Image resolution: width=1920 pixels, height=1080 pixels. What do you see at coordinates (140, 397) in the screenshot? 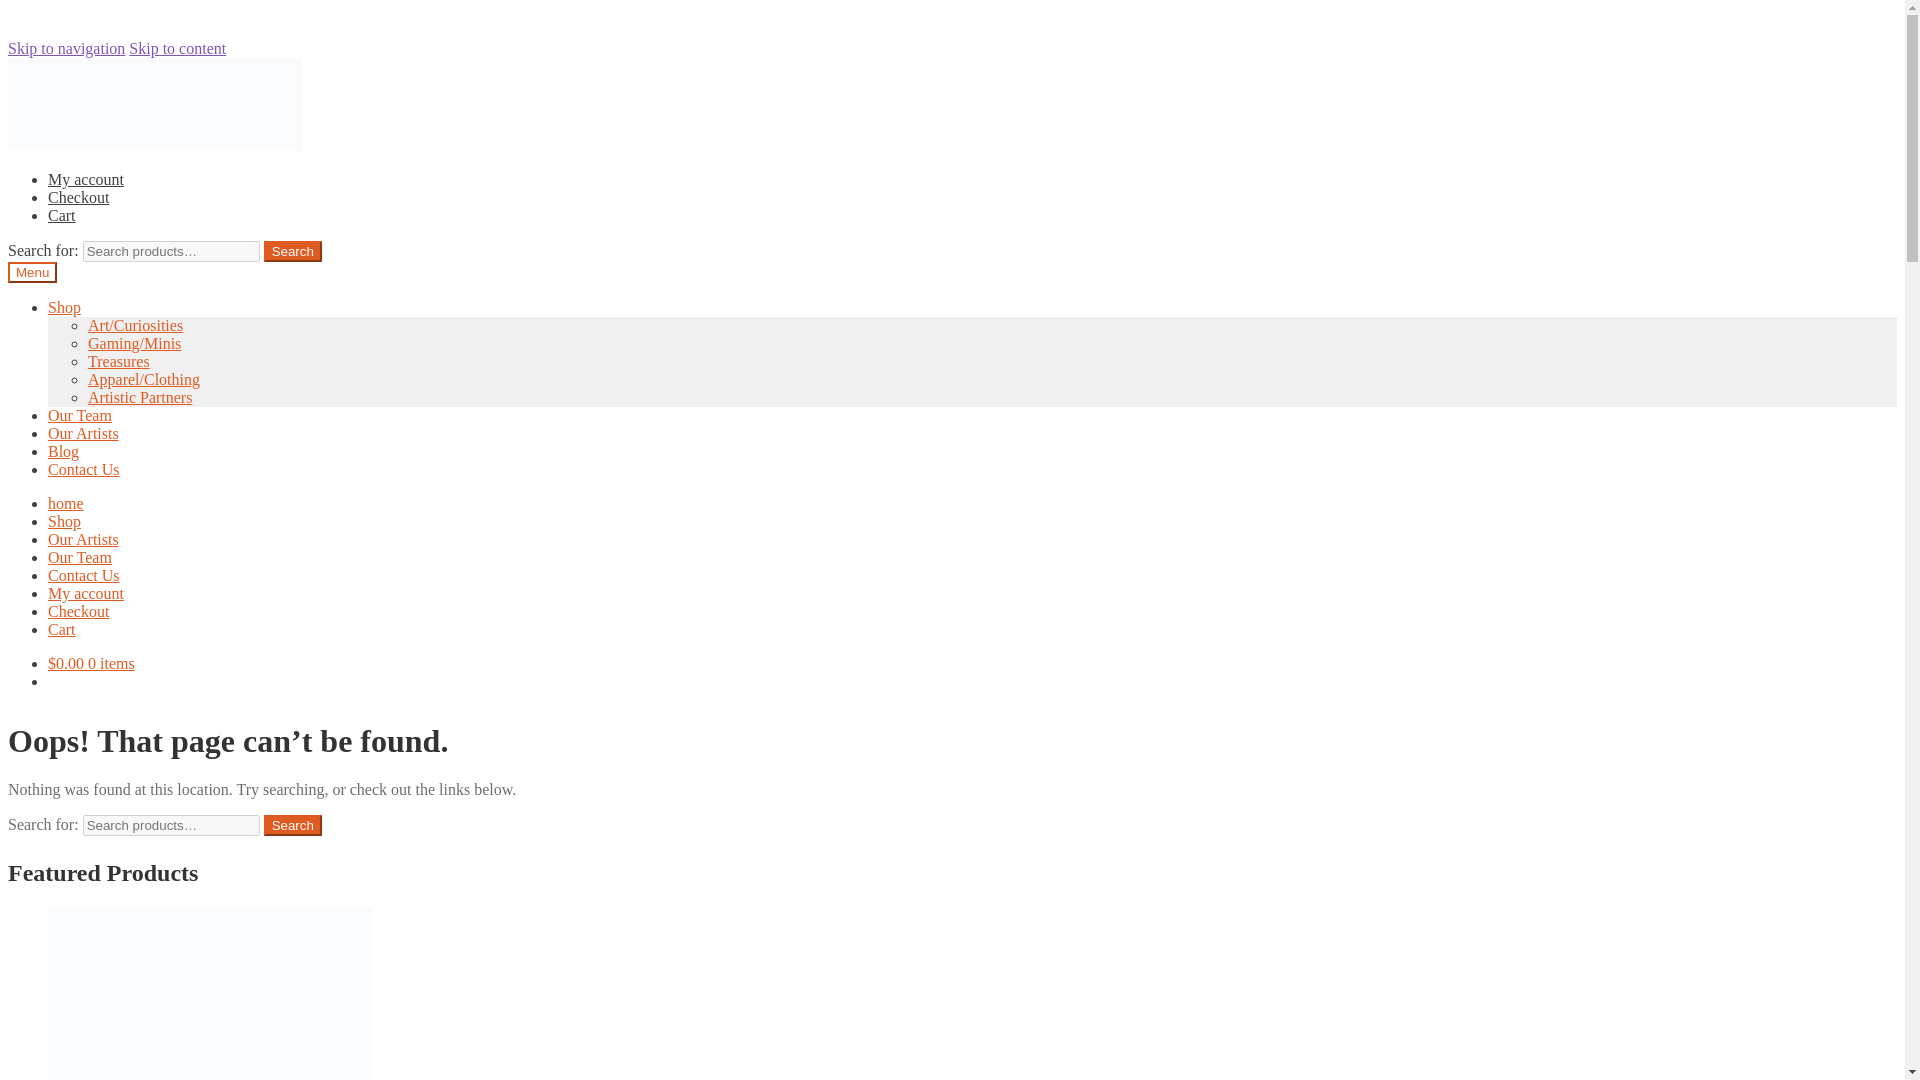
I see `Artistic Partners` at bounding box center [140, 397].